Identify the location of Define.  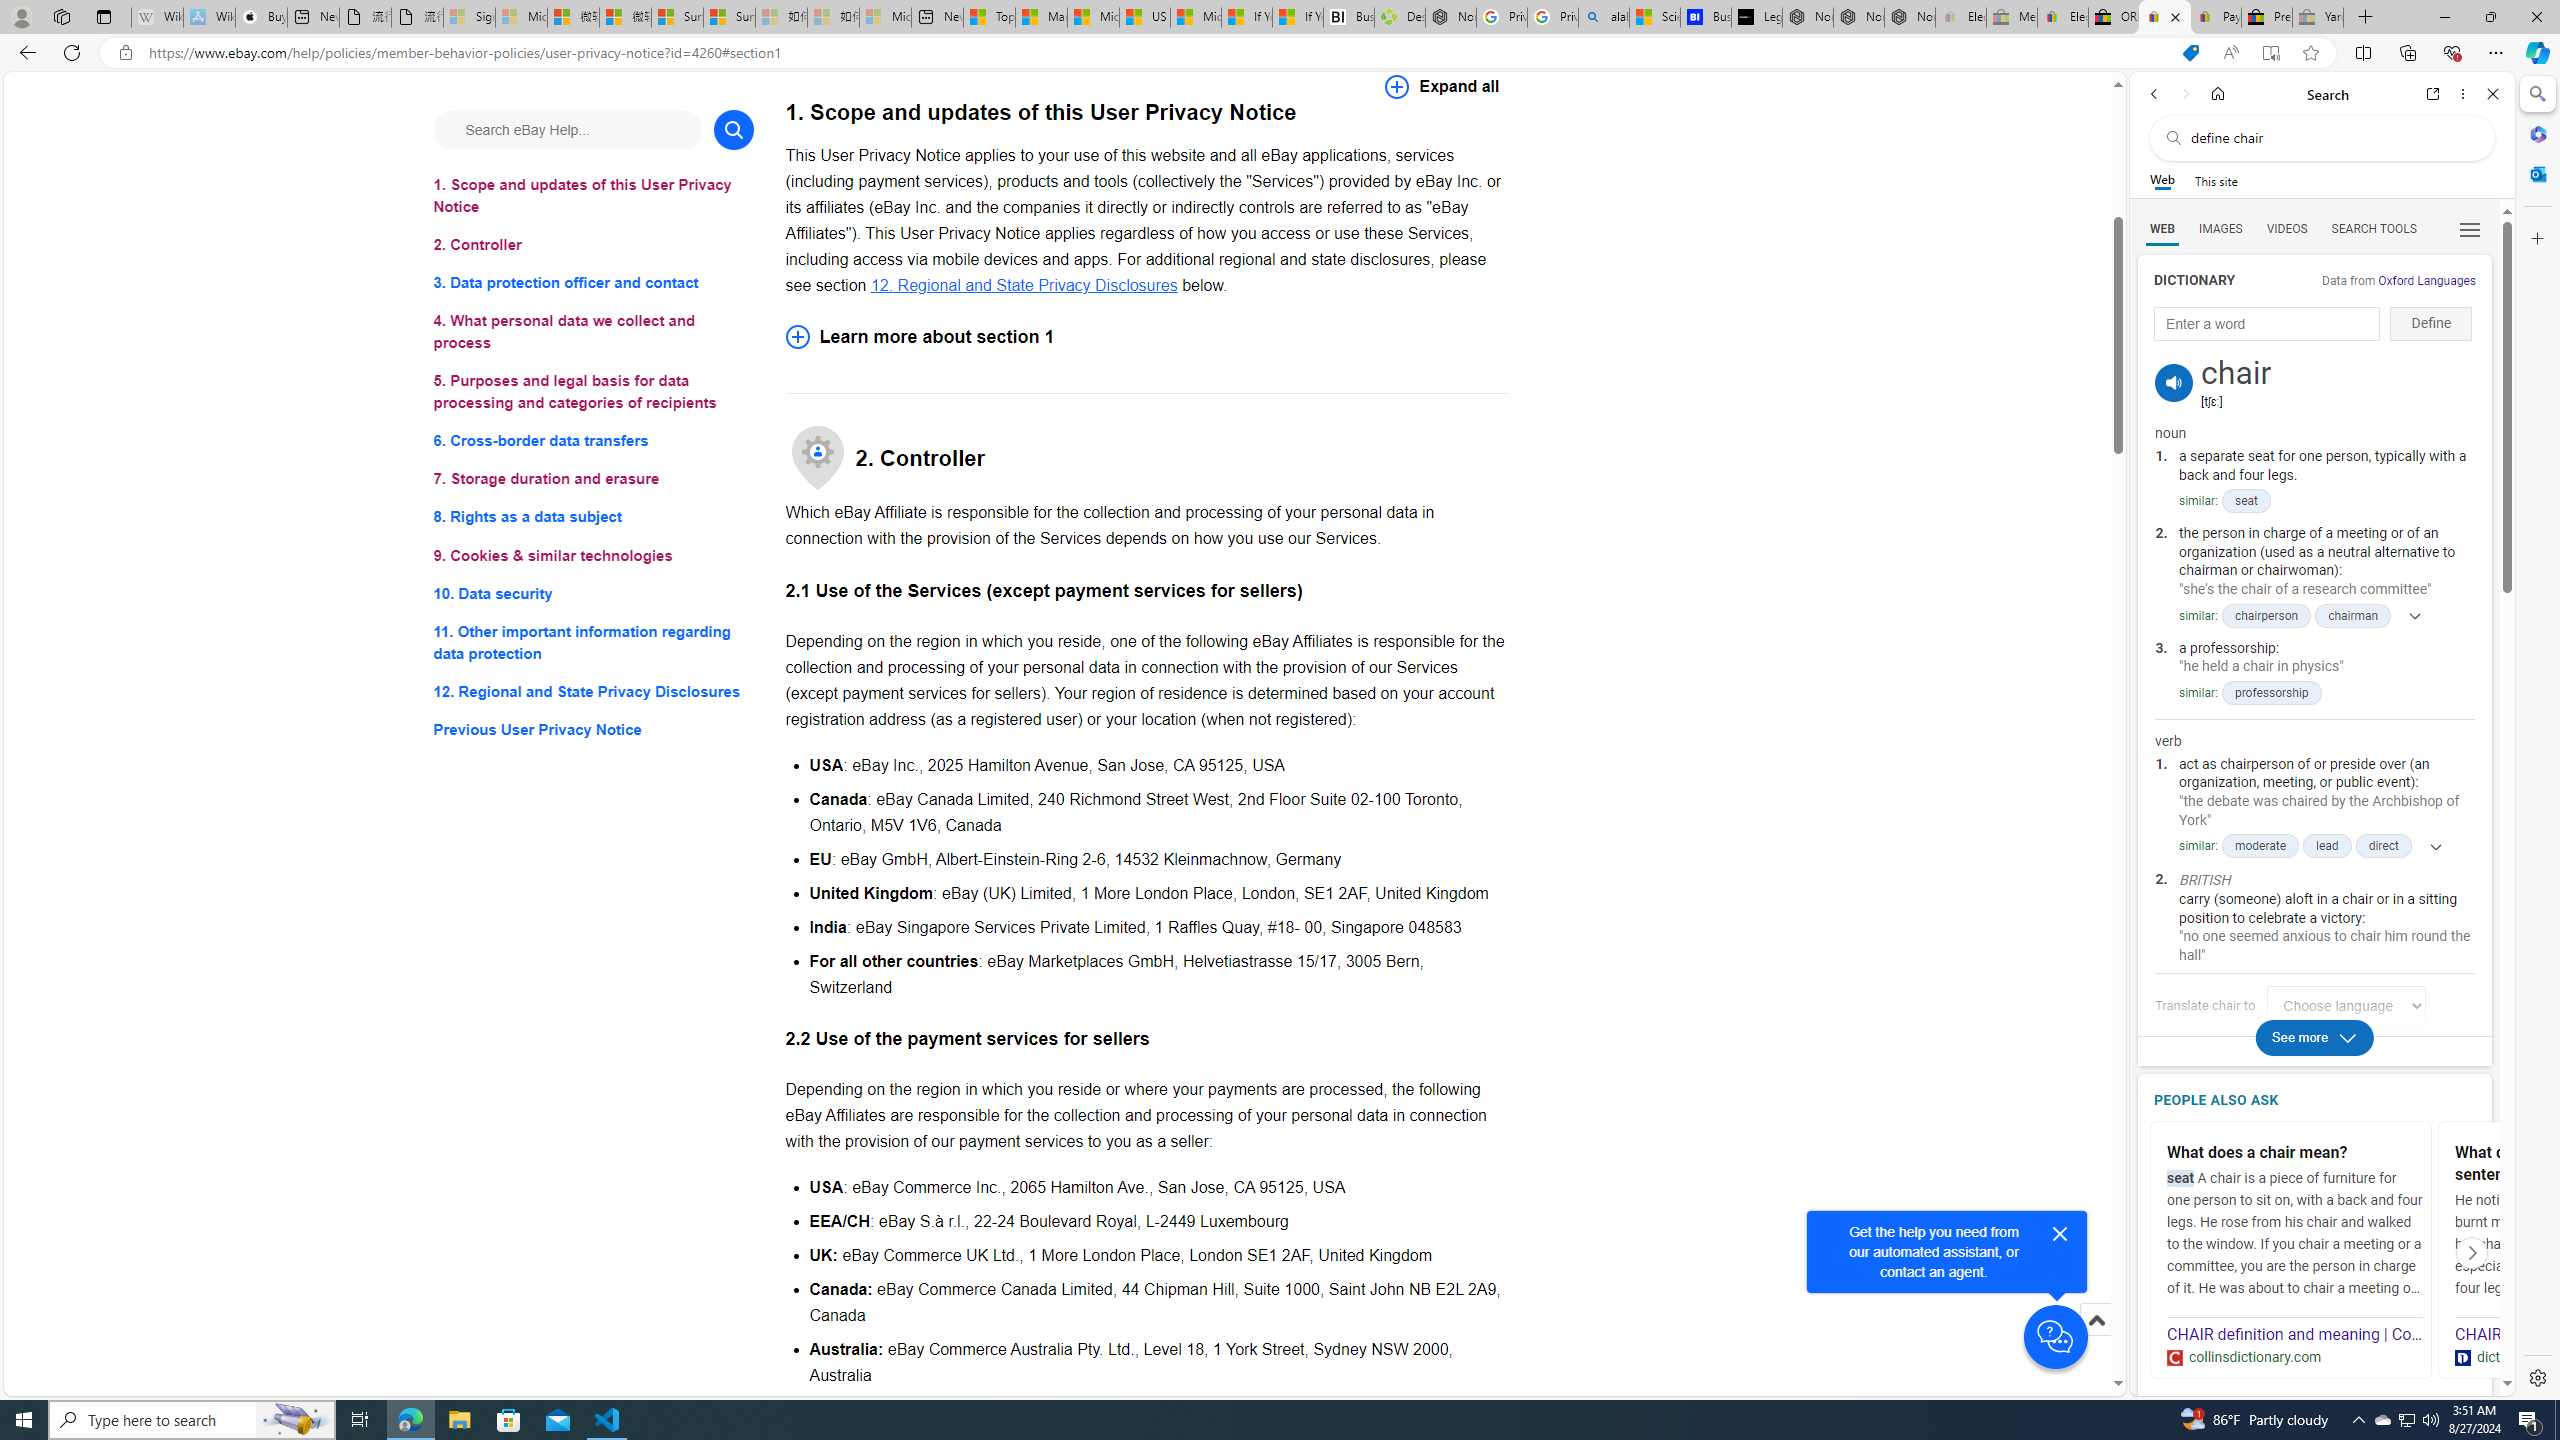
(2432, 324).